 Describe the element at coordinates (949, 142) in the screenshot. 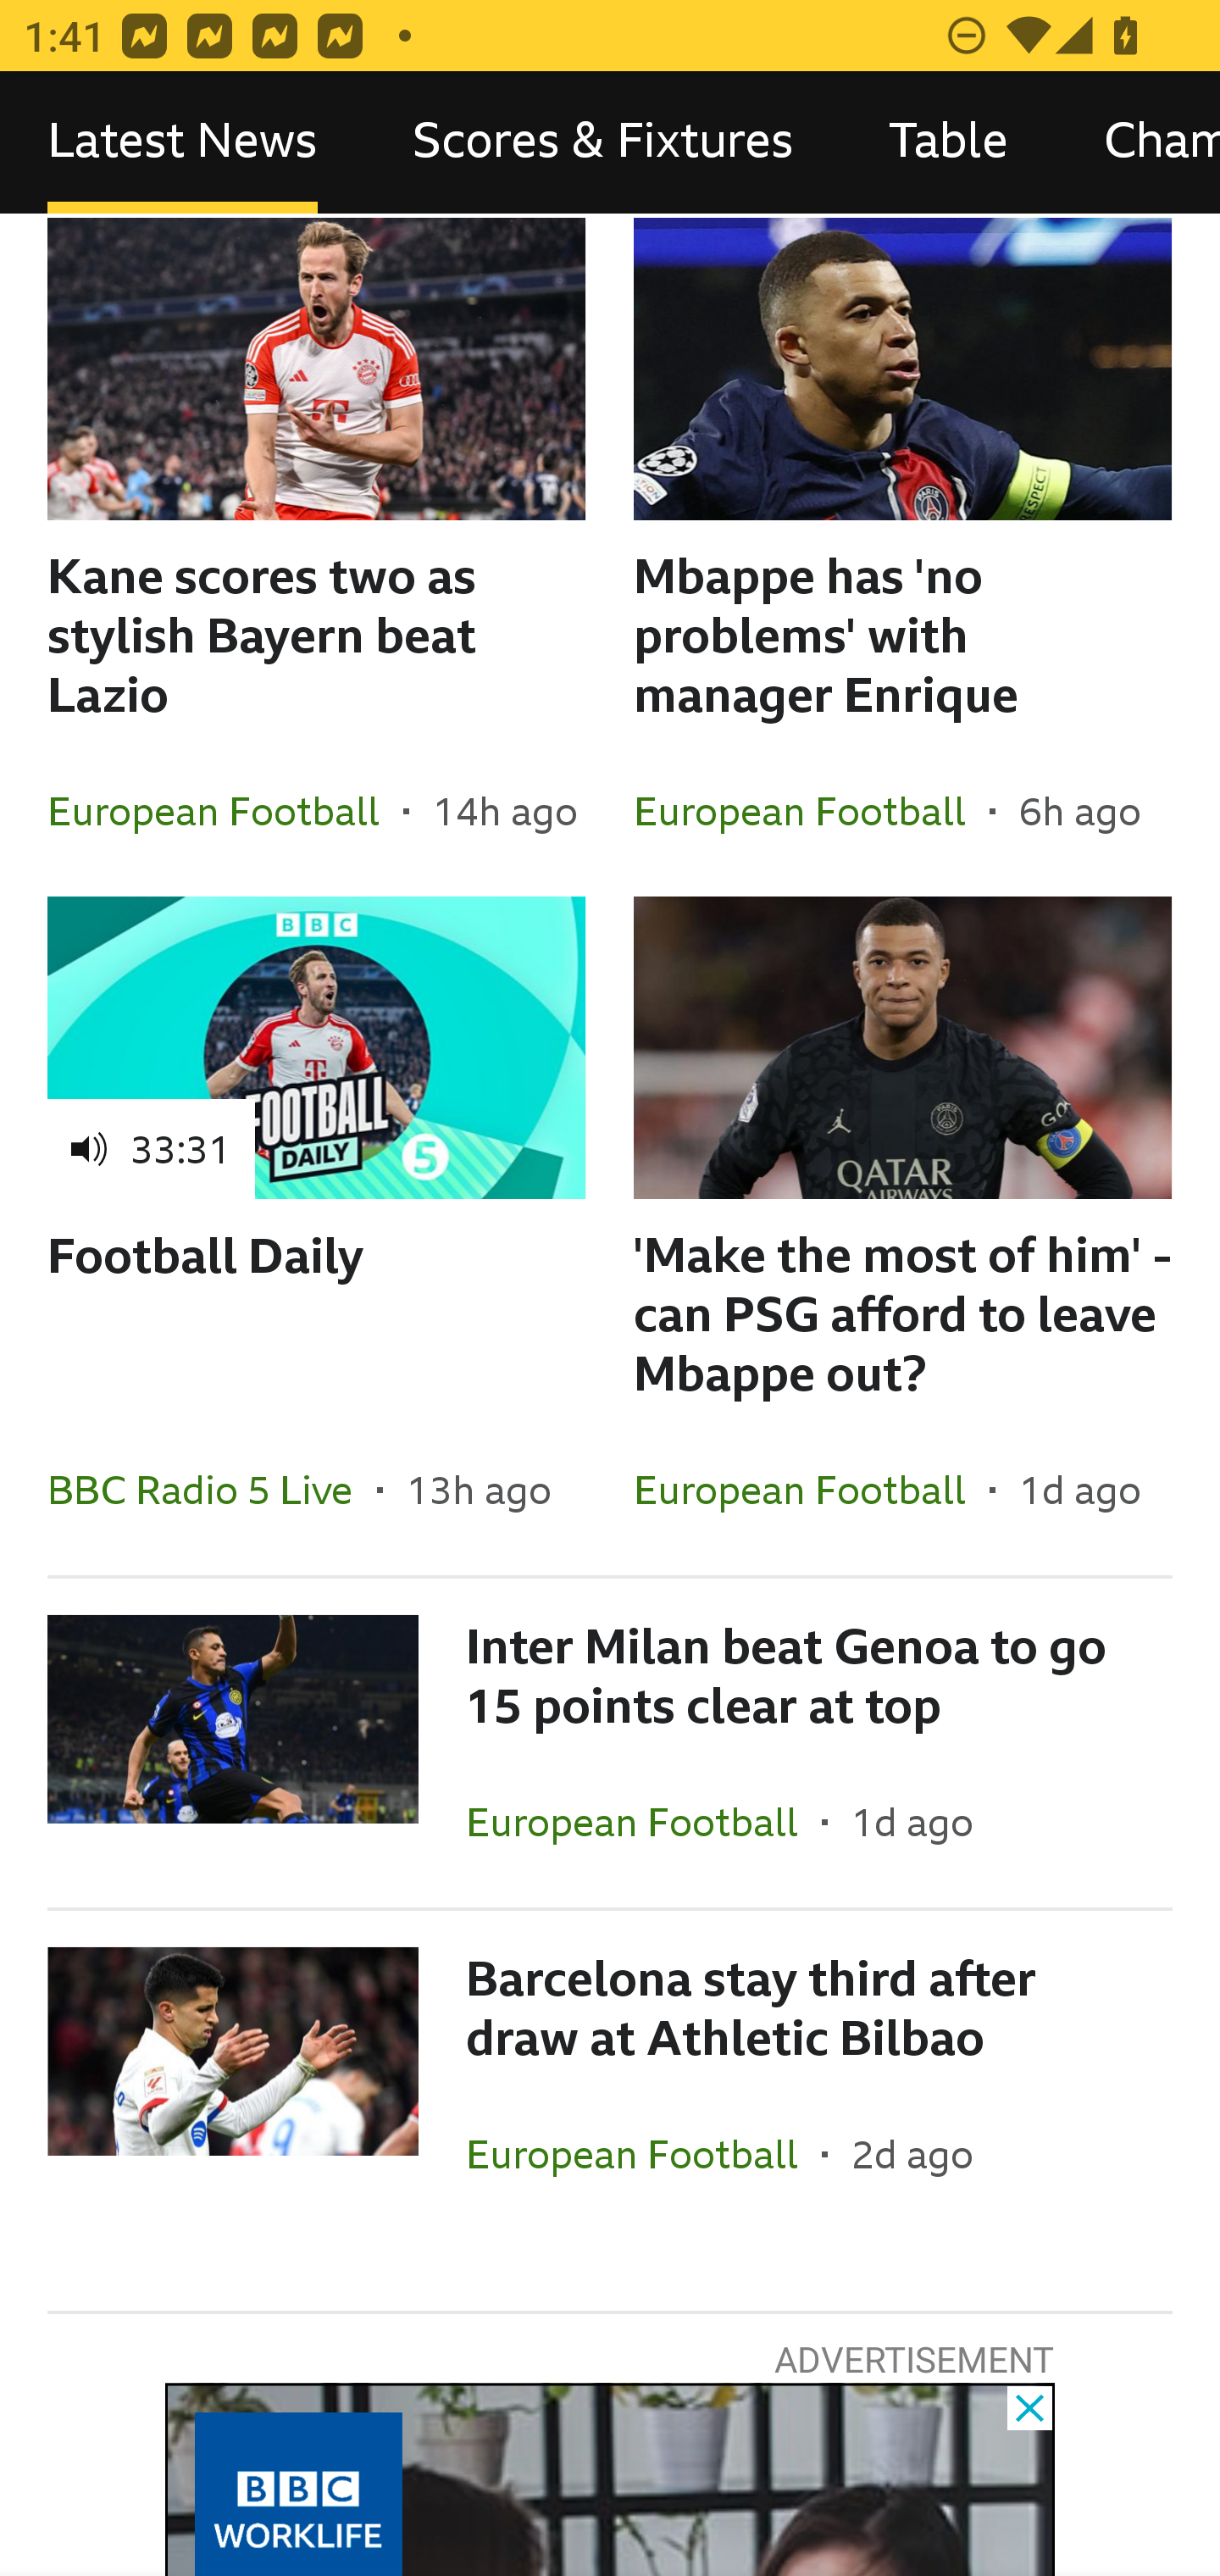

I see `Table` at that location.